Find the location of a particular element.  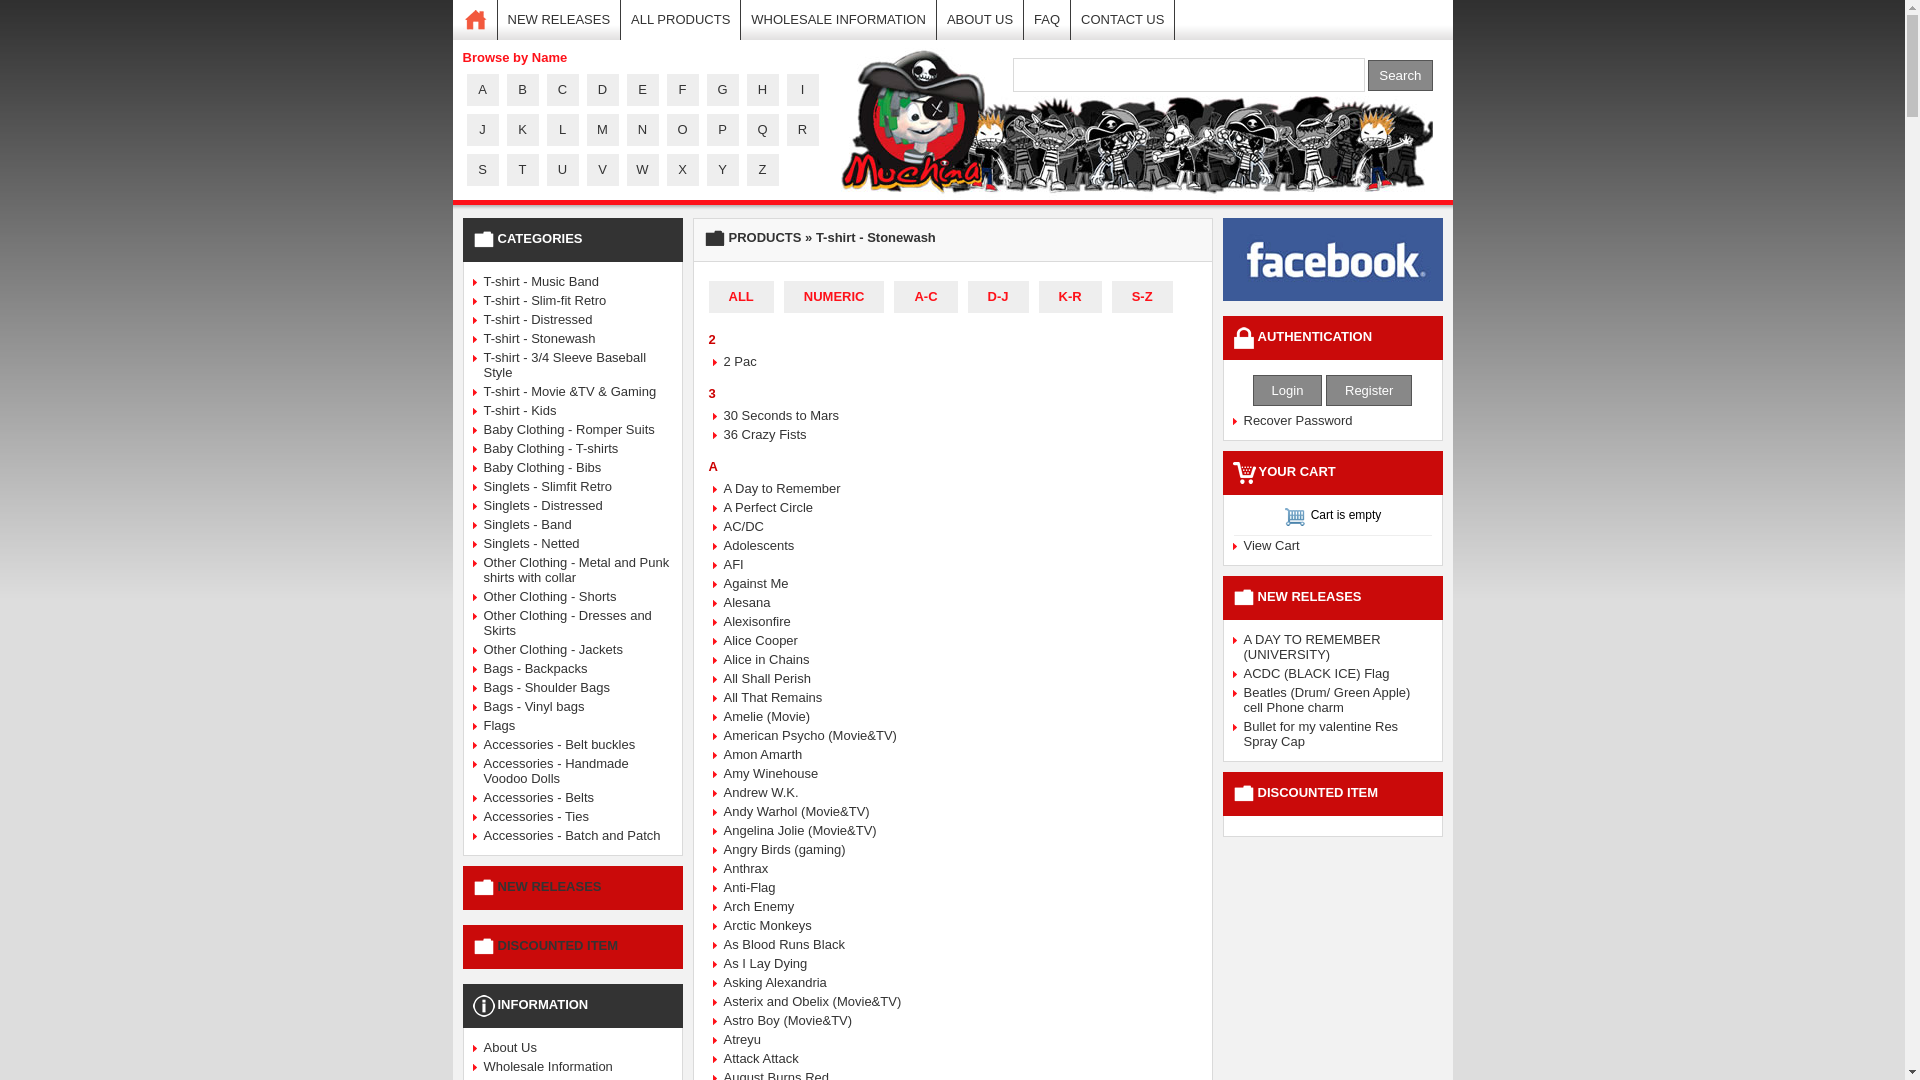

Y is located at coordinates (722, 170).